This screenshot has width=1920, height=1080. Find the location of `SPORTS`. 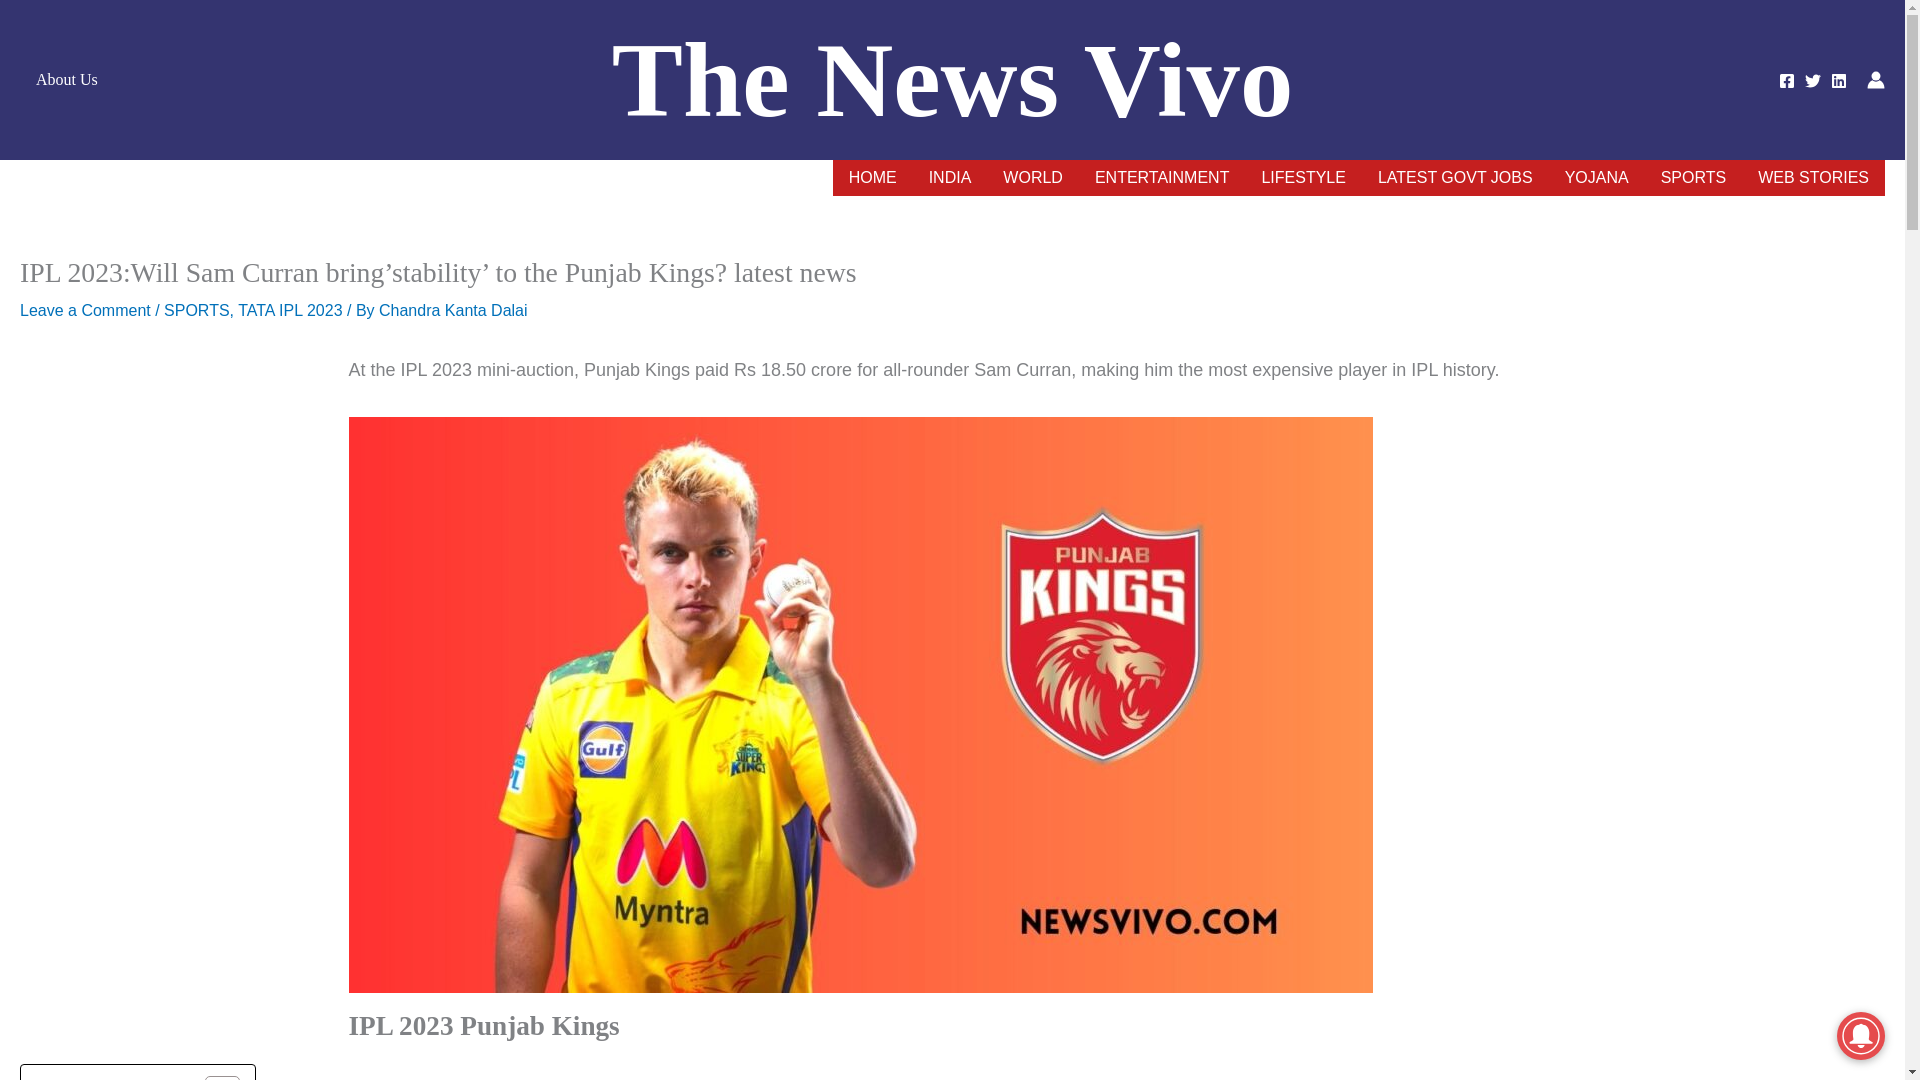

SPORTS is located at coordinates (1694, 177).